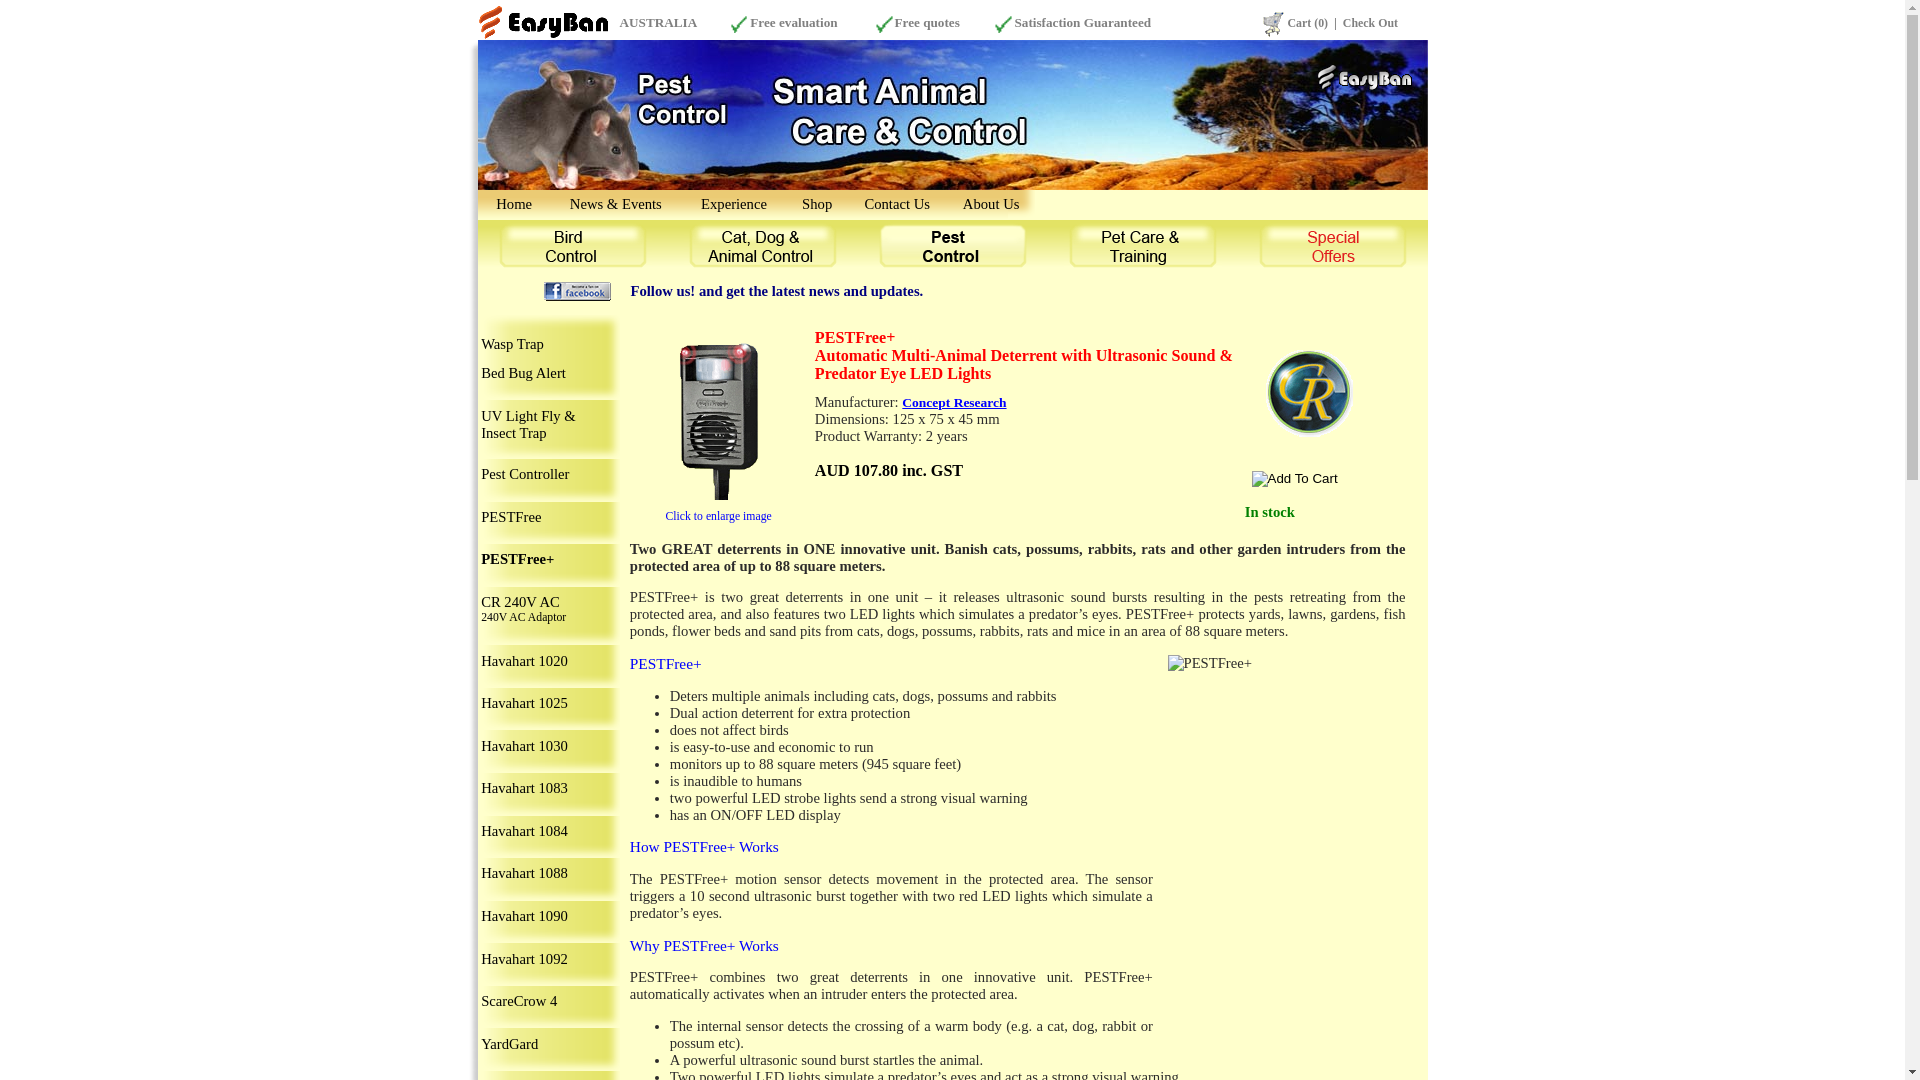 The width and height of the screenshot is (1920, 1080). Describe the element at coordinates (524, 788) in the screenshot. I see `Havahart 1083` at that location.